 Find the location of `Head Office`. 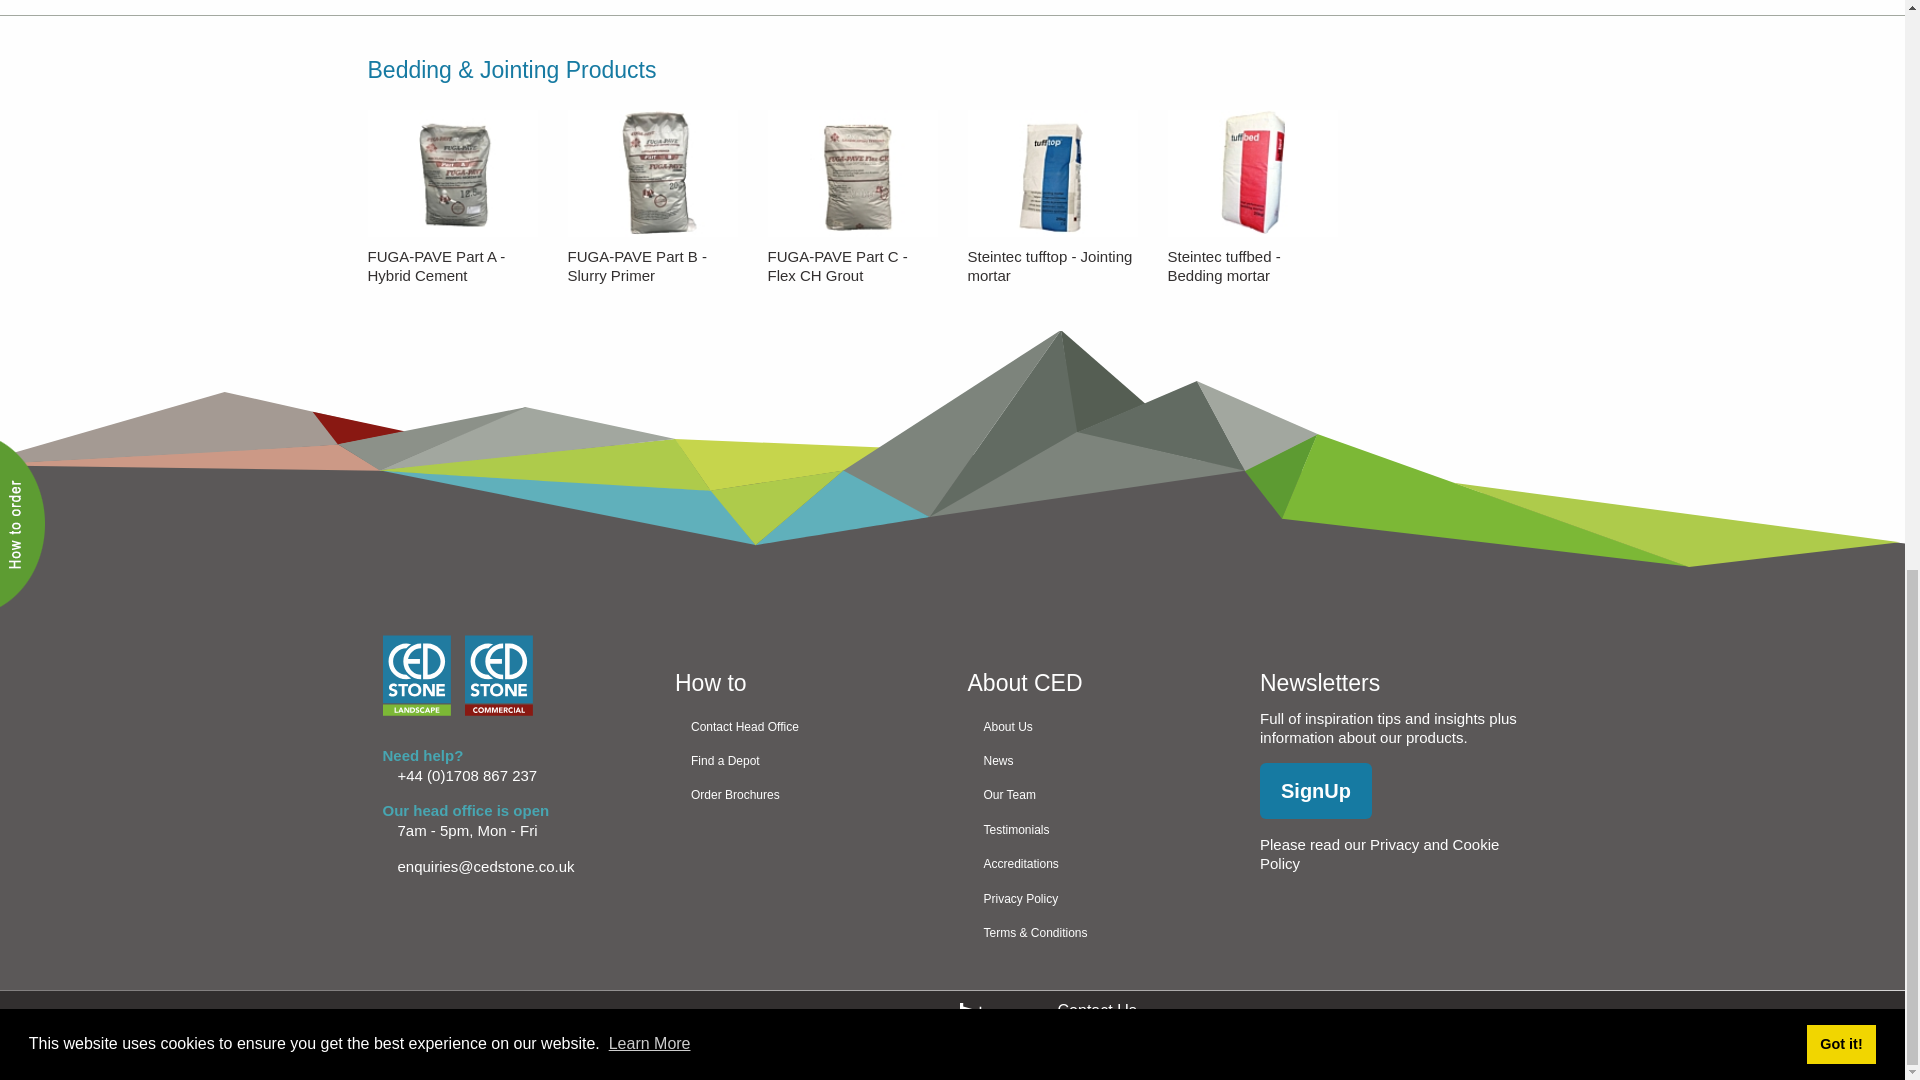

Head Office is located at coordinates (1098, 794).